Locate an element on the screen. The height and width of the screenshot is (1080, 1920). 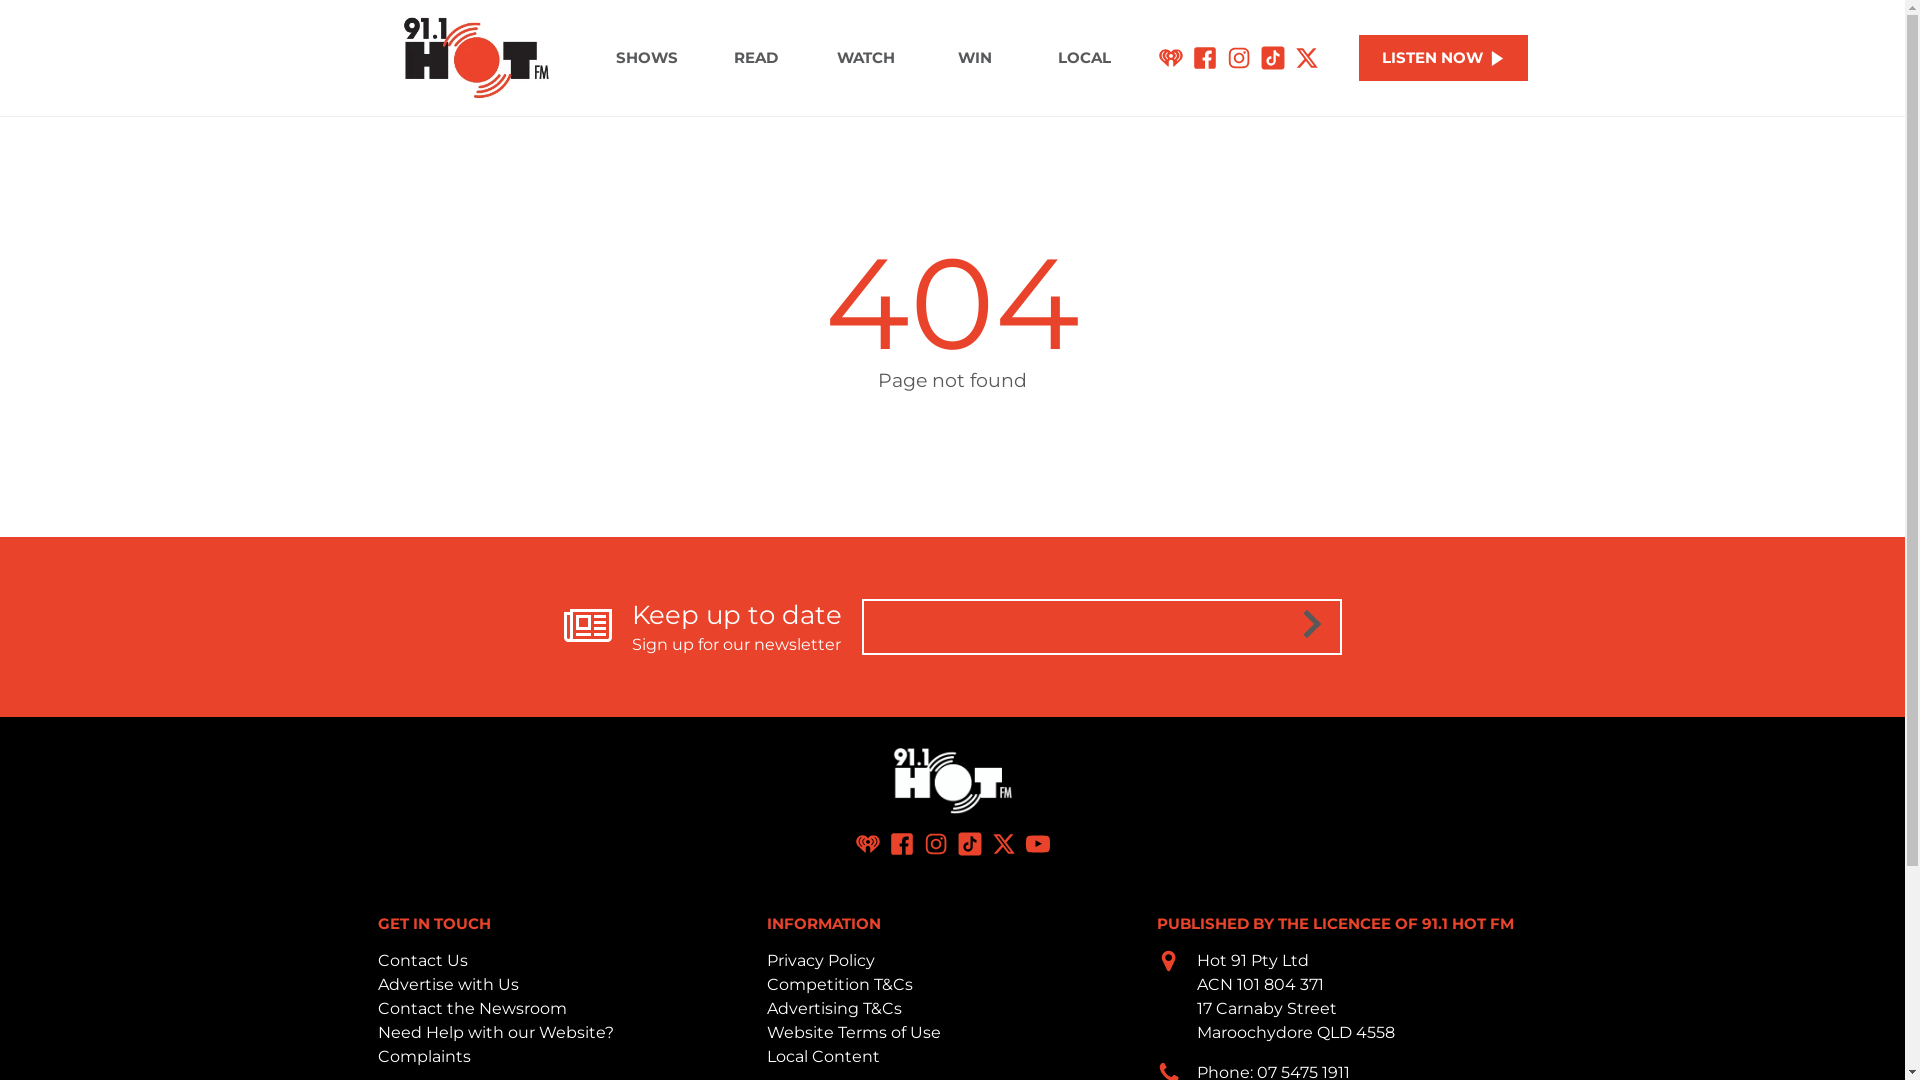
YouTube is located at coordinates (1038, 844).